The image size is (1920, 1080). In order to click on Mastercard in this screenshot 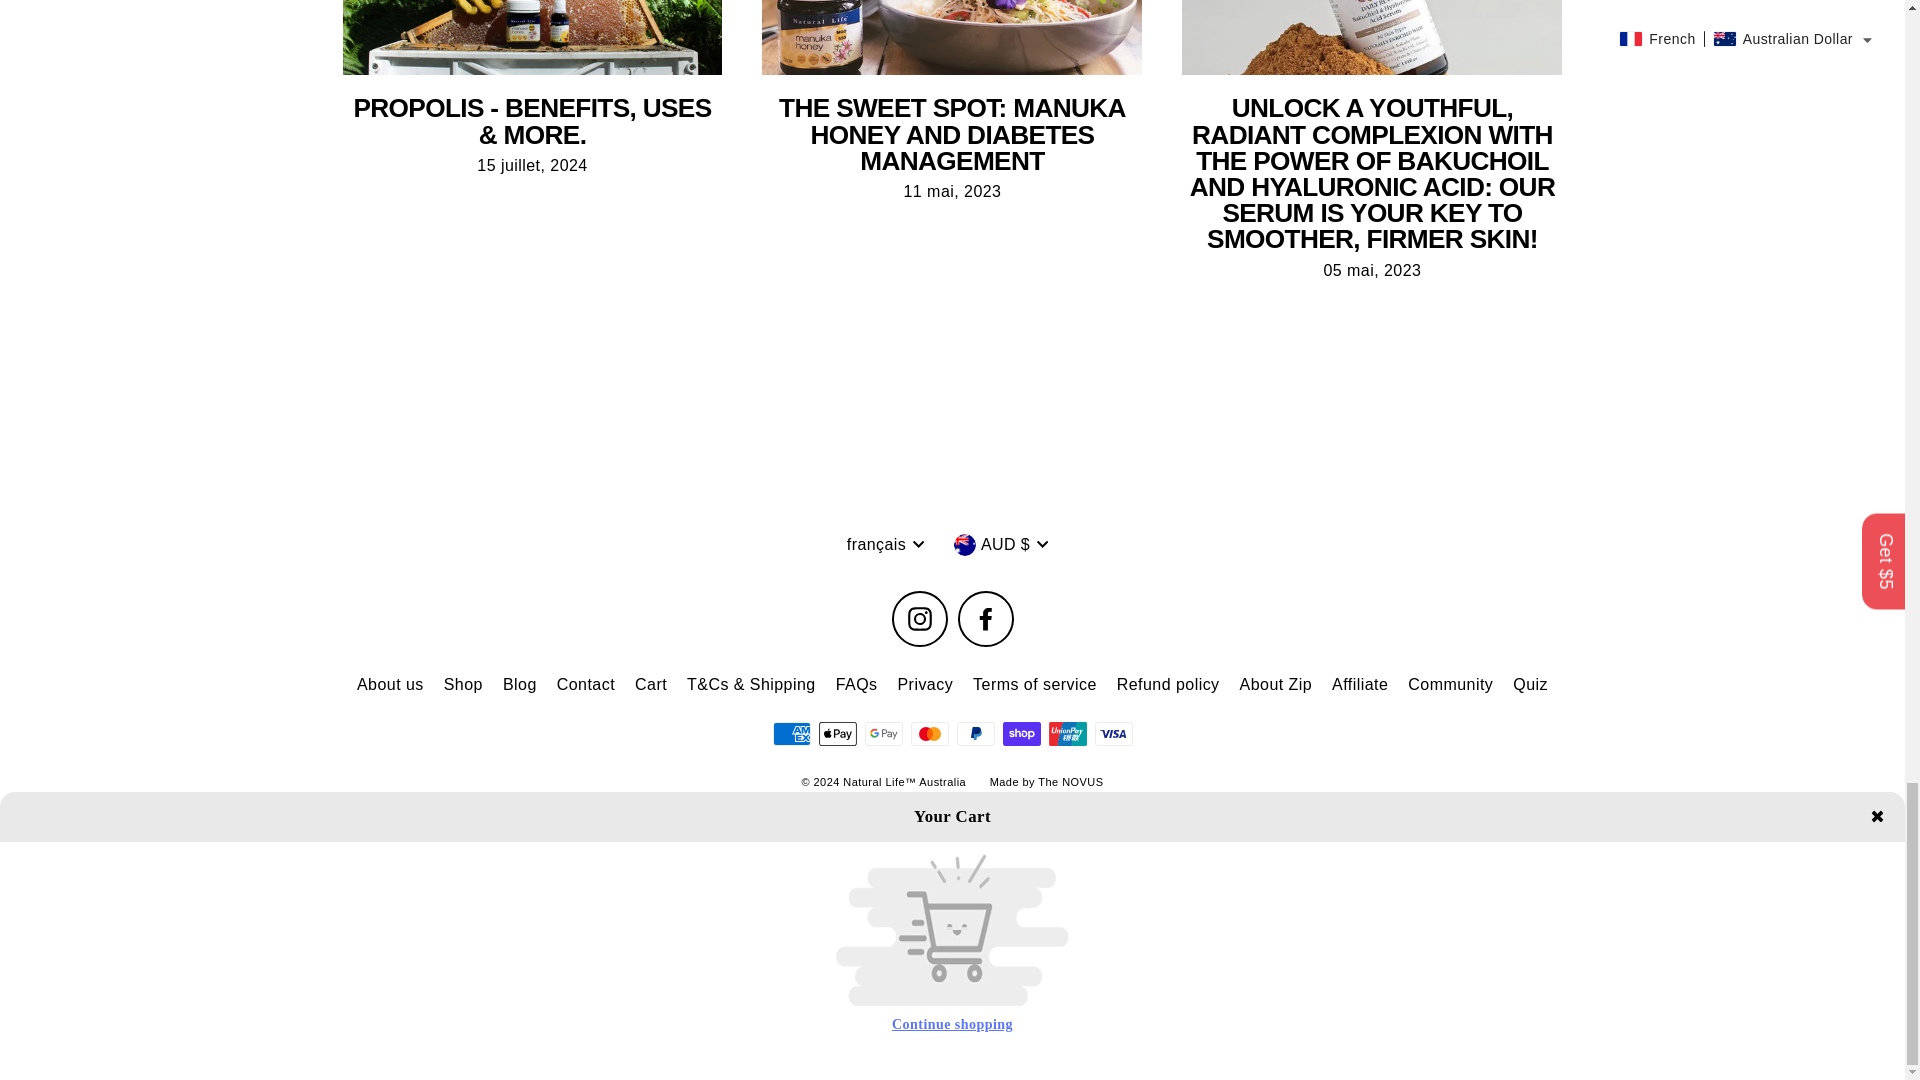, I will do `click(929, 734)`.